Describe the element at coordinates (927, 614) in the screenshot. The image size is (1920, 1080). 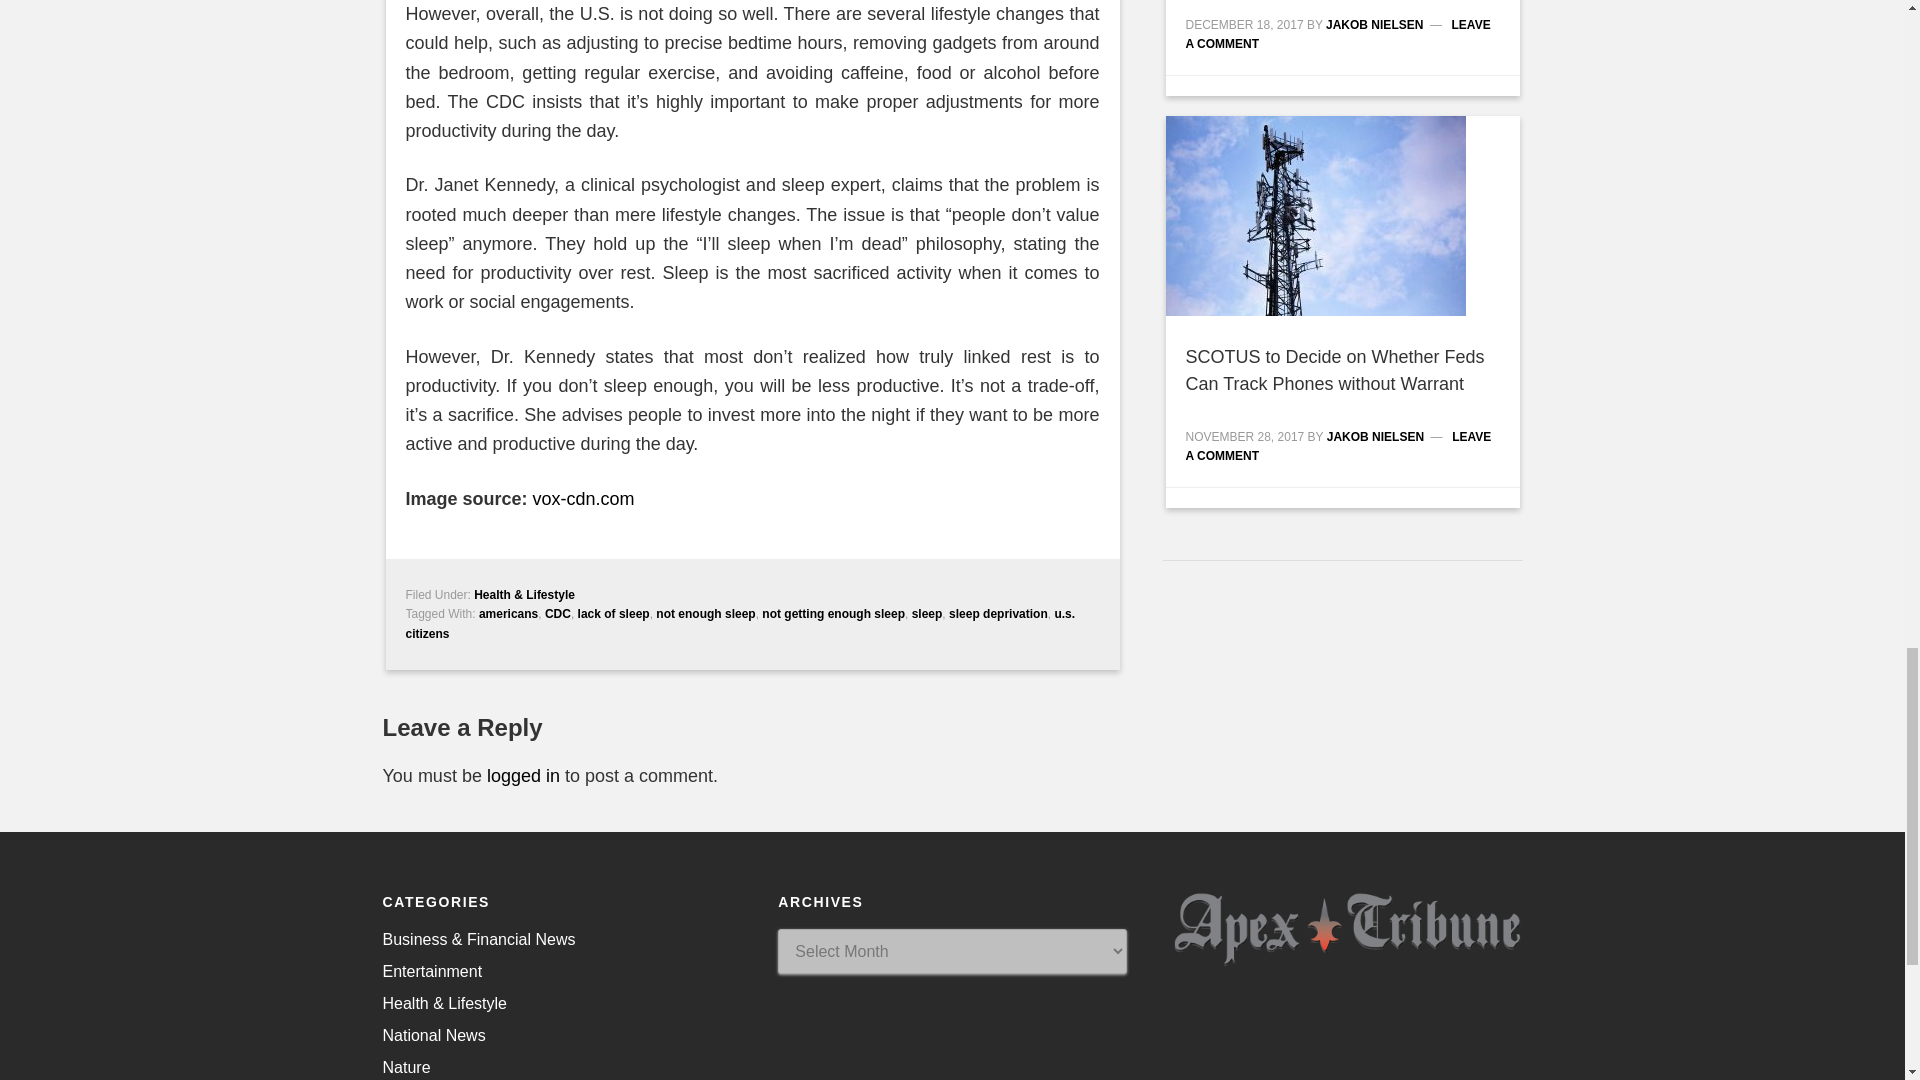
I see `sleep` at that location.